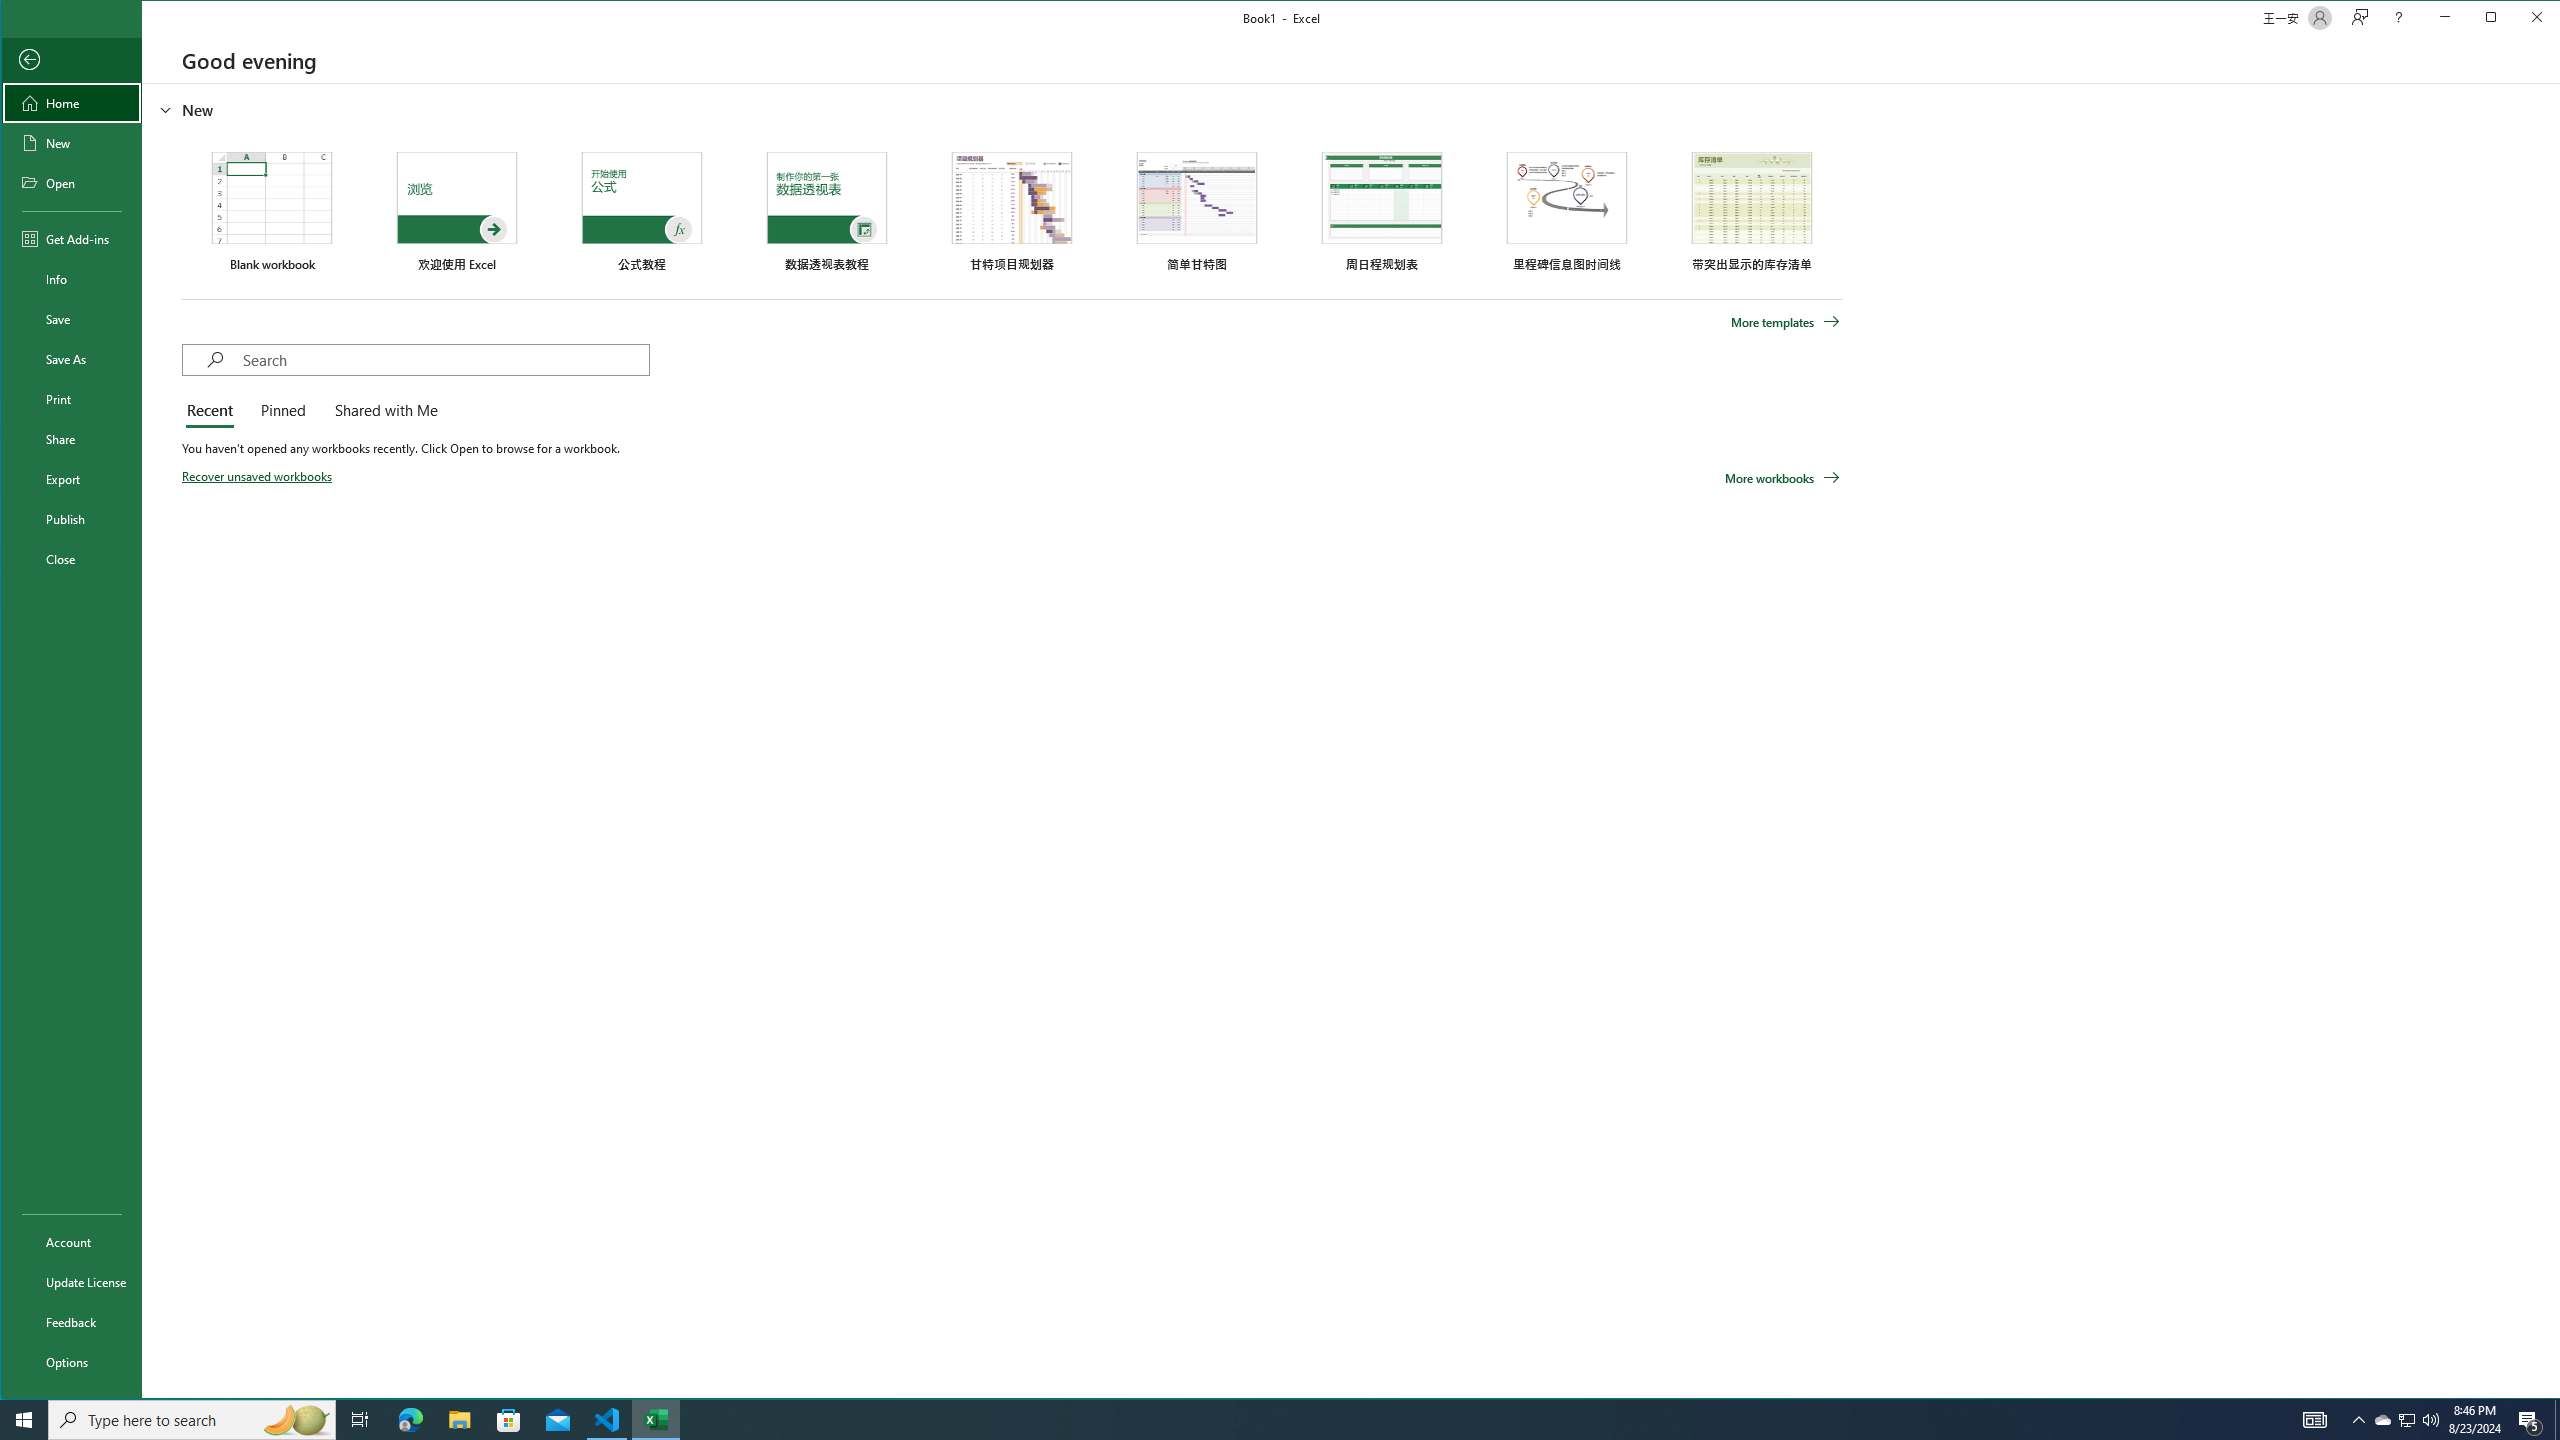 This screenshot has width=2560, height=1440. Describe the element at coordinates (258, 476) in the screenshot. I see `Recover unsaved workbooks` at that location.